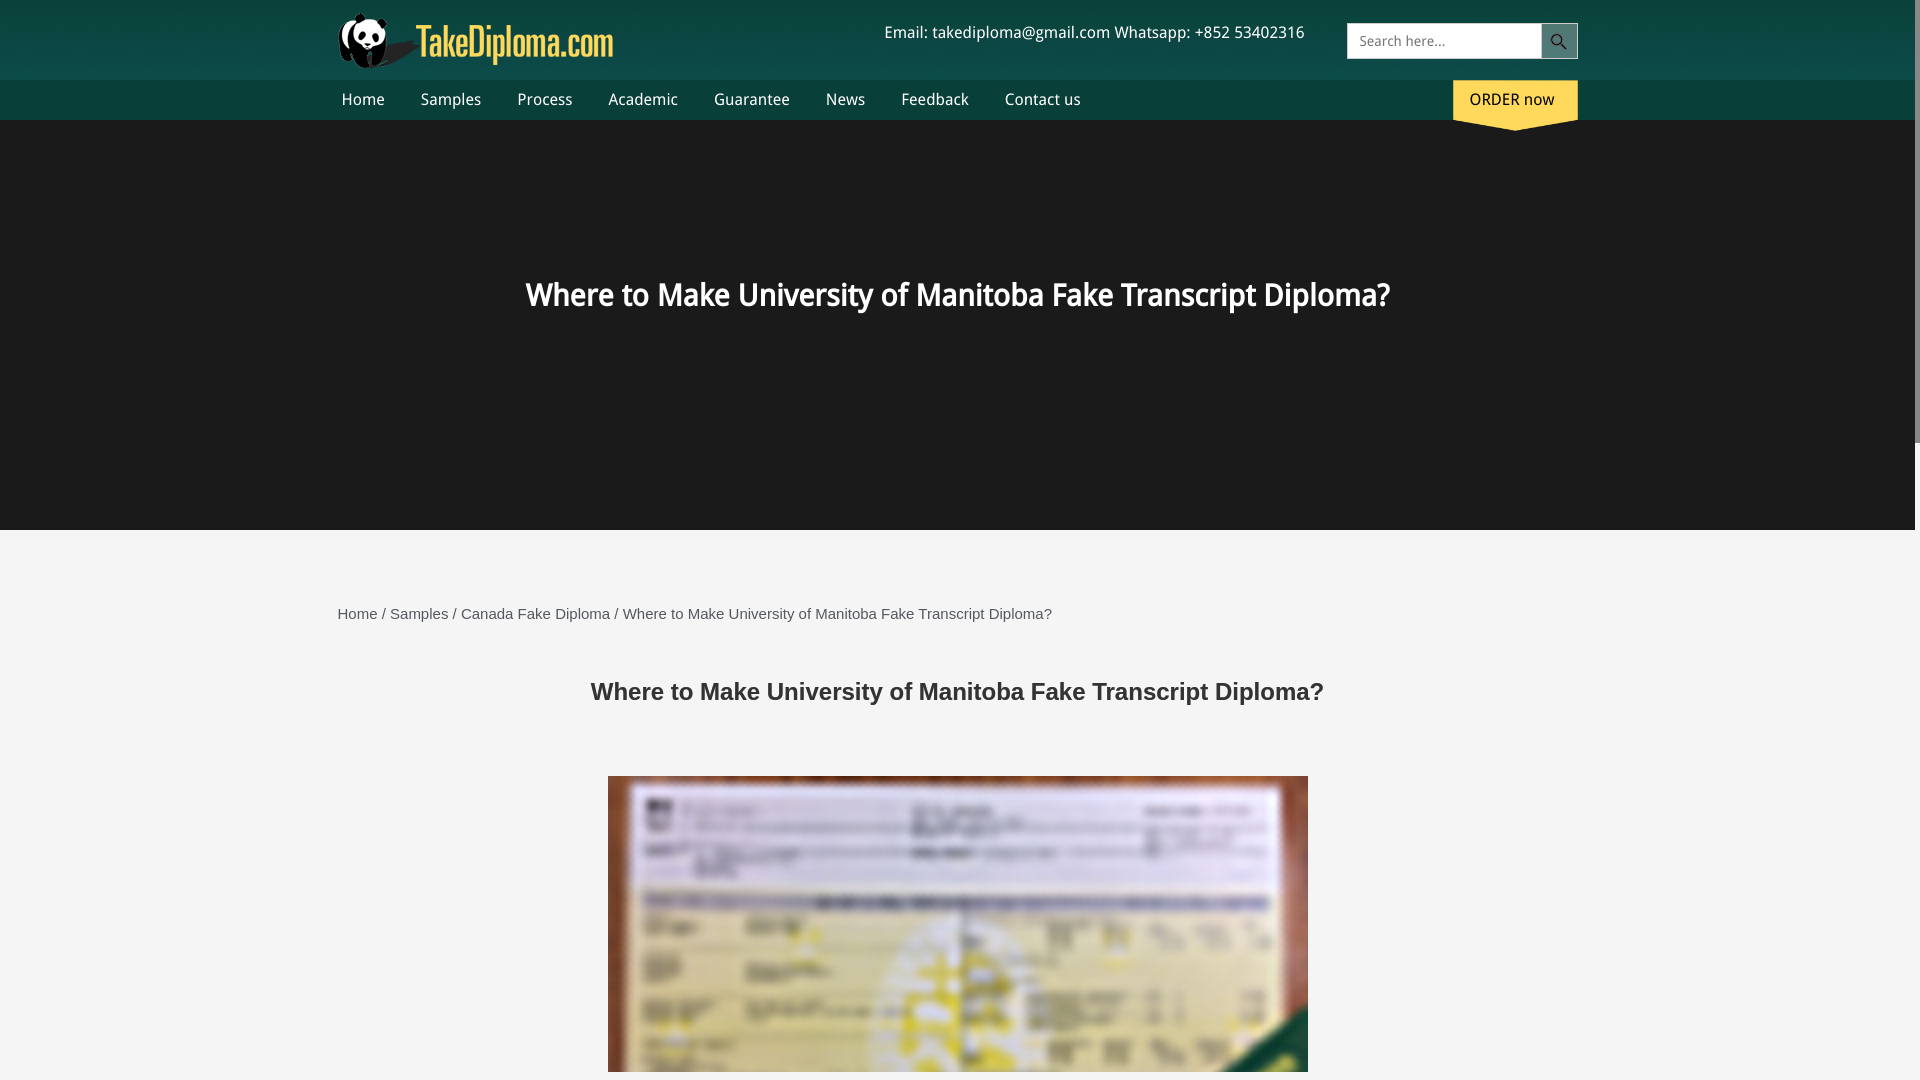 The image size is (1920, 1080). What do you see at coordinates (363, 98) in the screenshot?
I see `Home` at bounding box center [363, 98].